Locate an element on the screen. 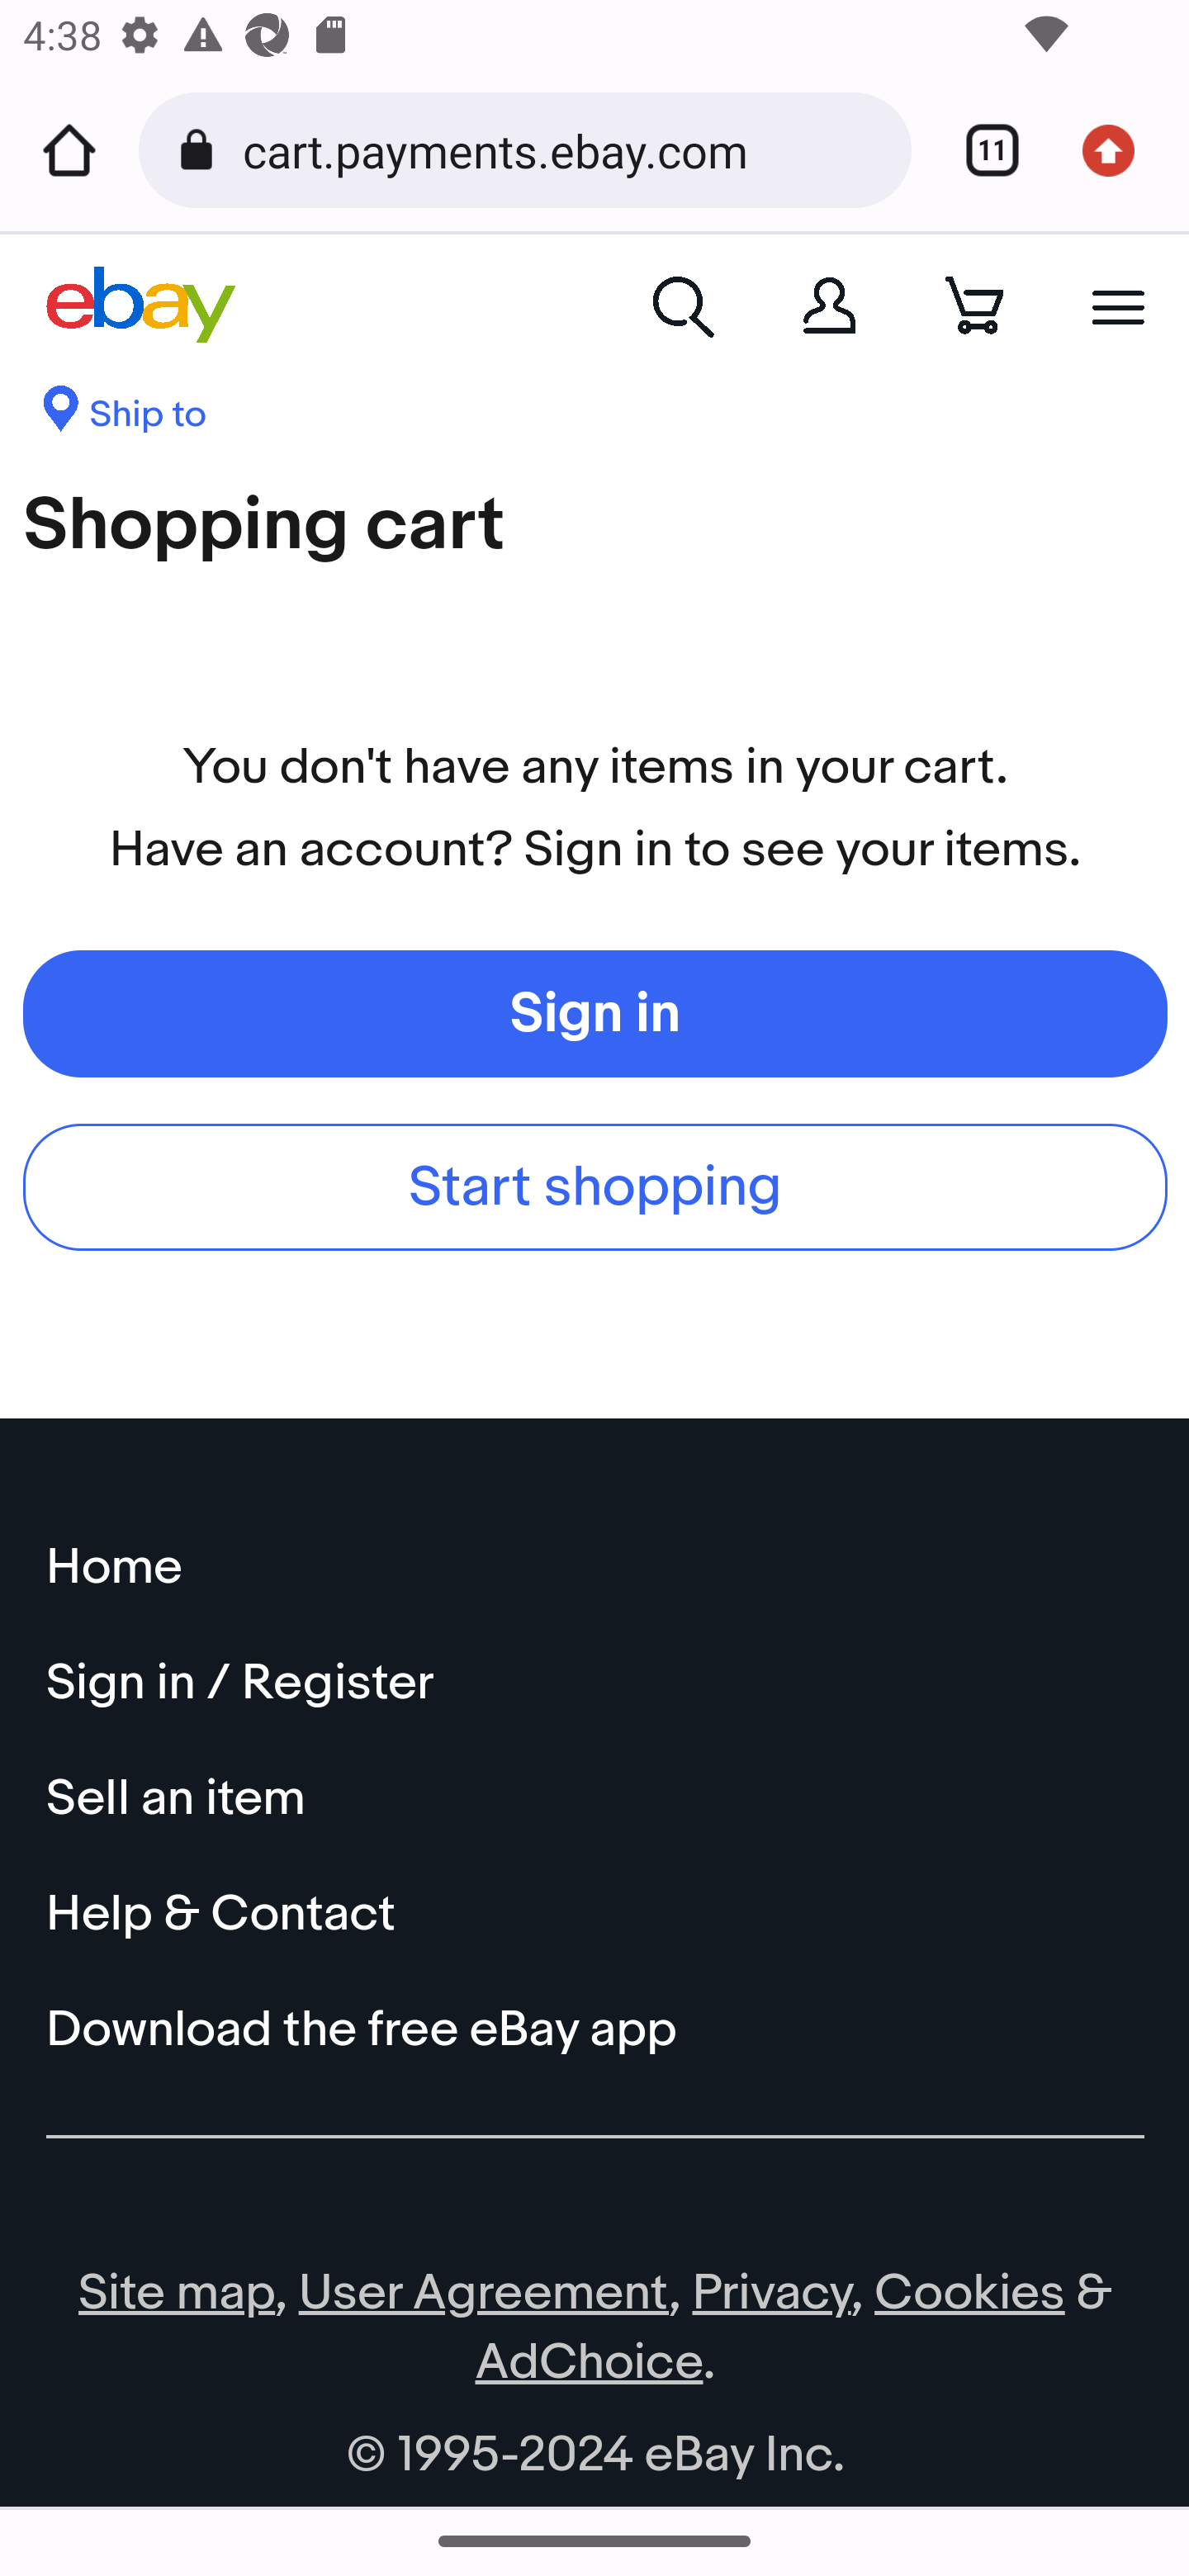  Open Menu is located at coordinates (1118, 305).